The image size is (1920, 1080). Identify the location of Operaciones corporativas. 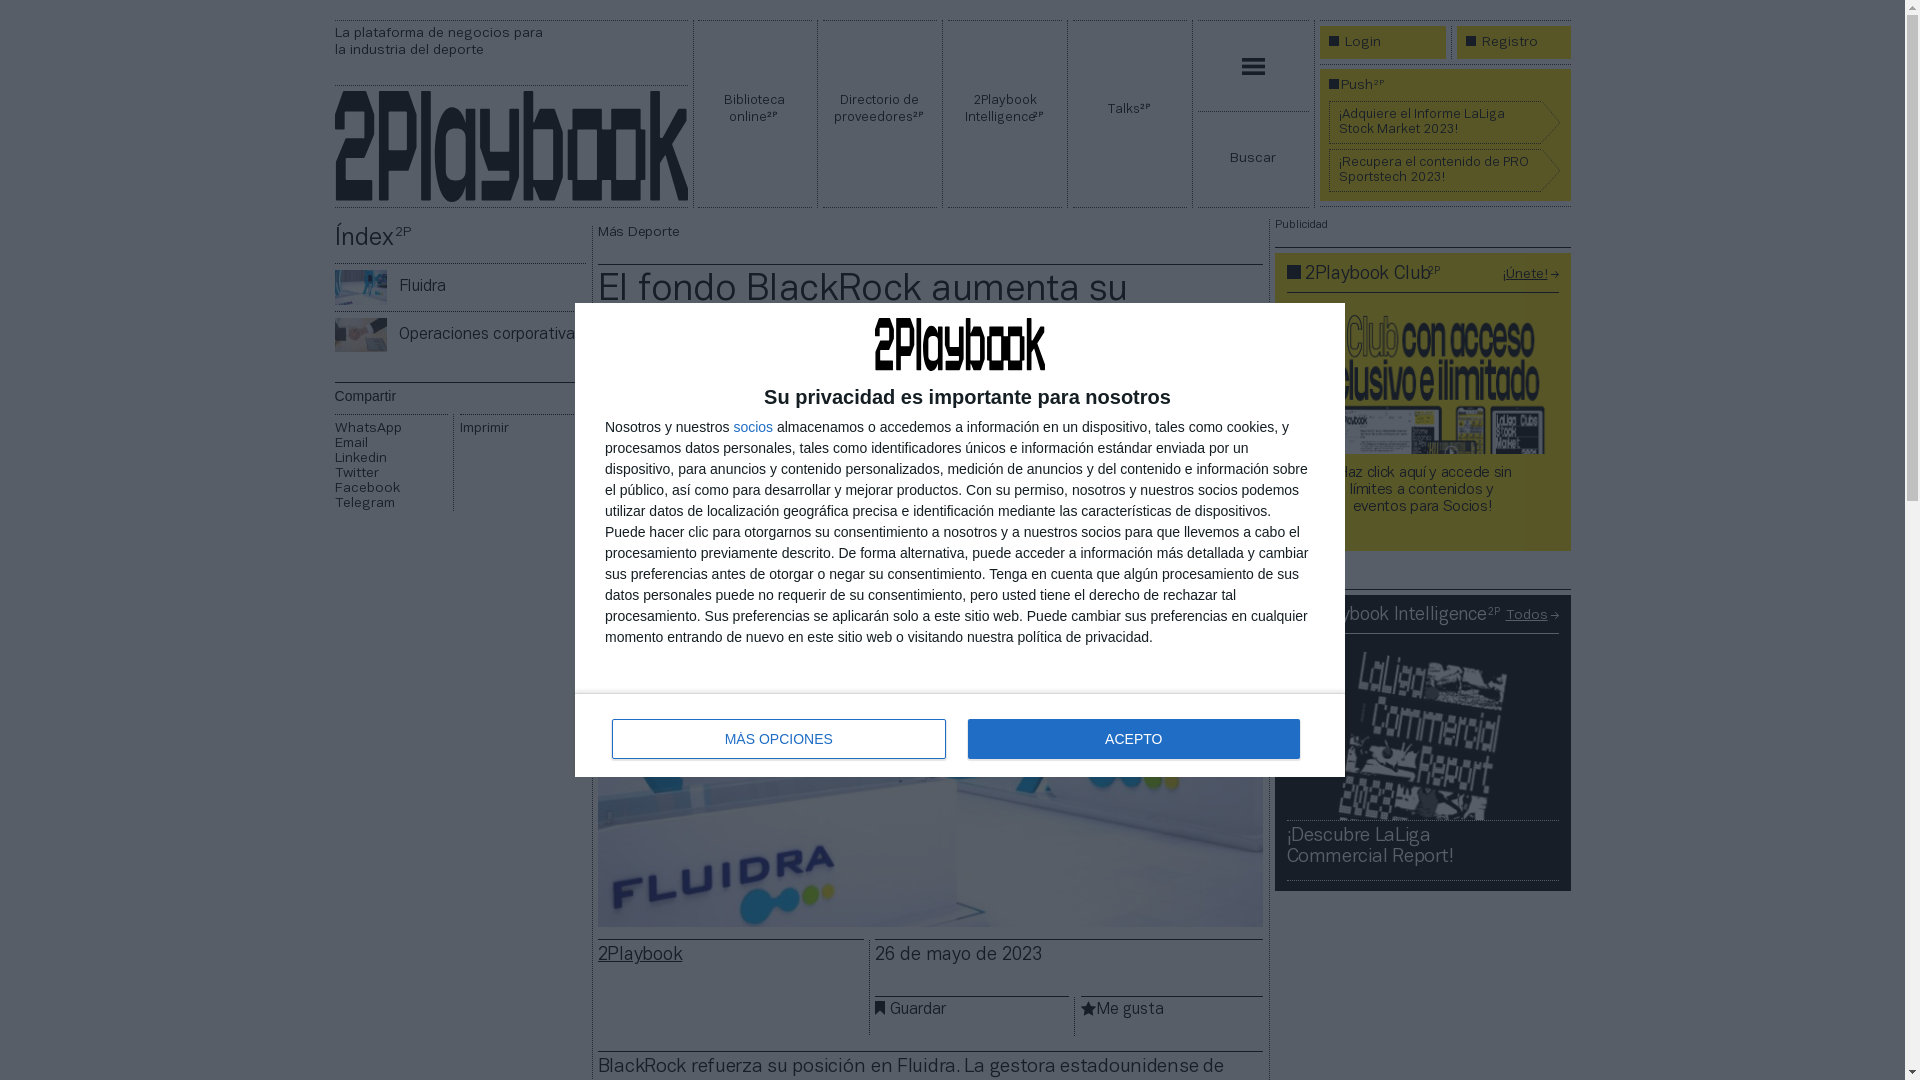
(491, 335).